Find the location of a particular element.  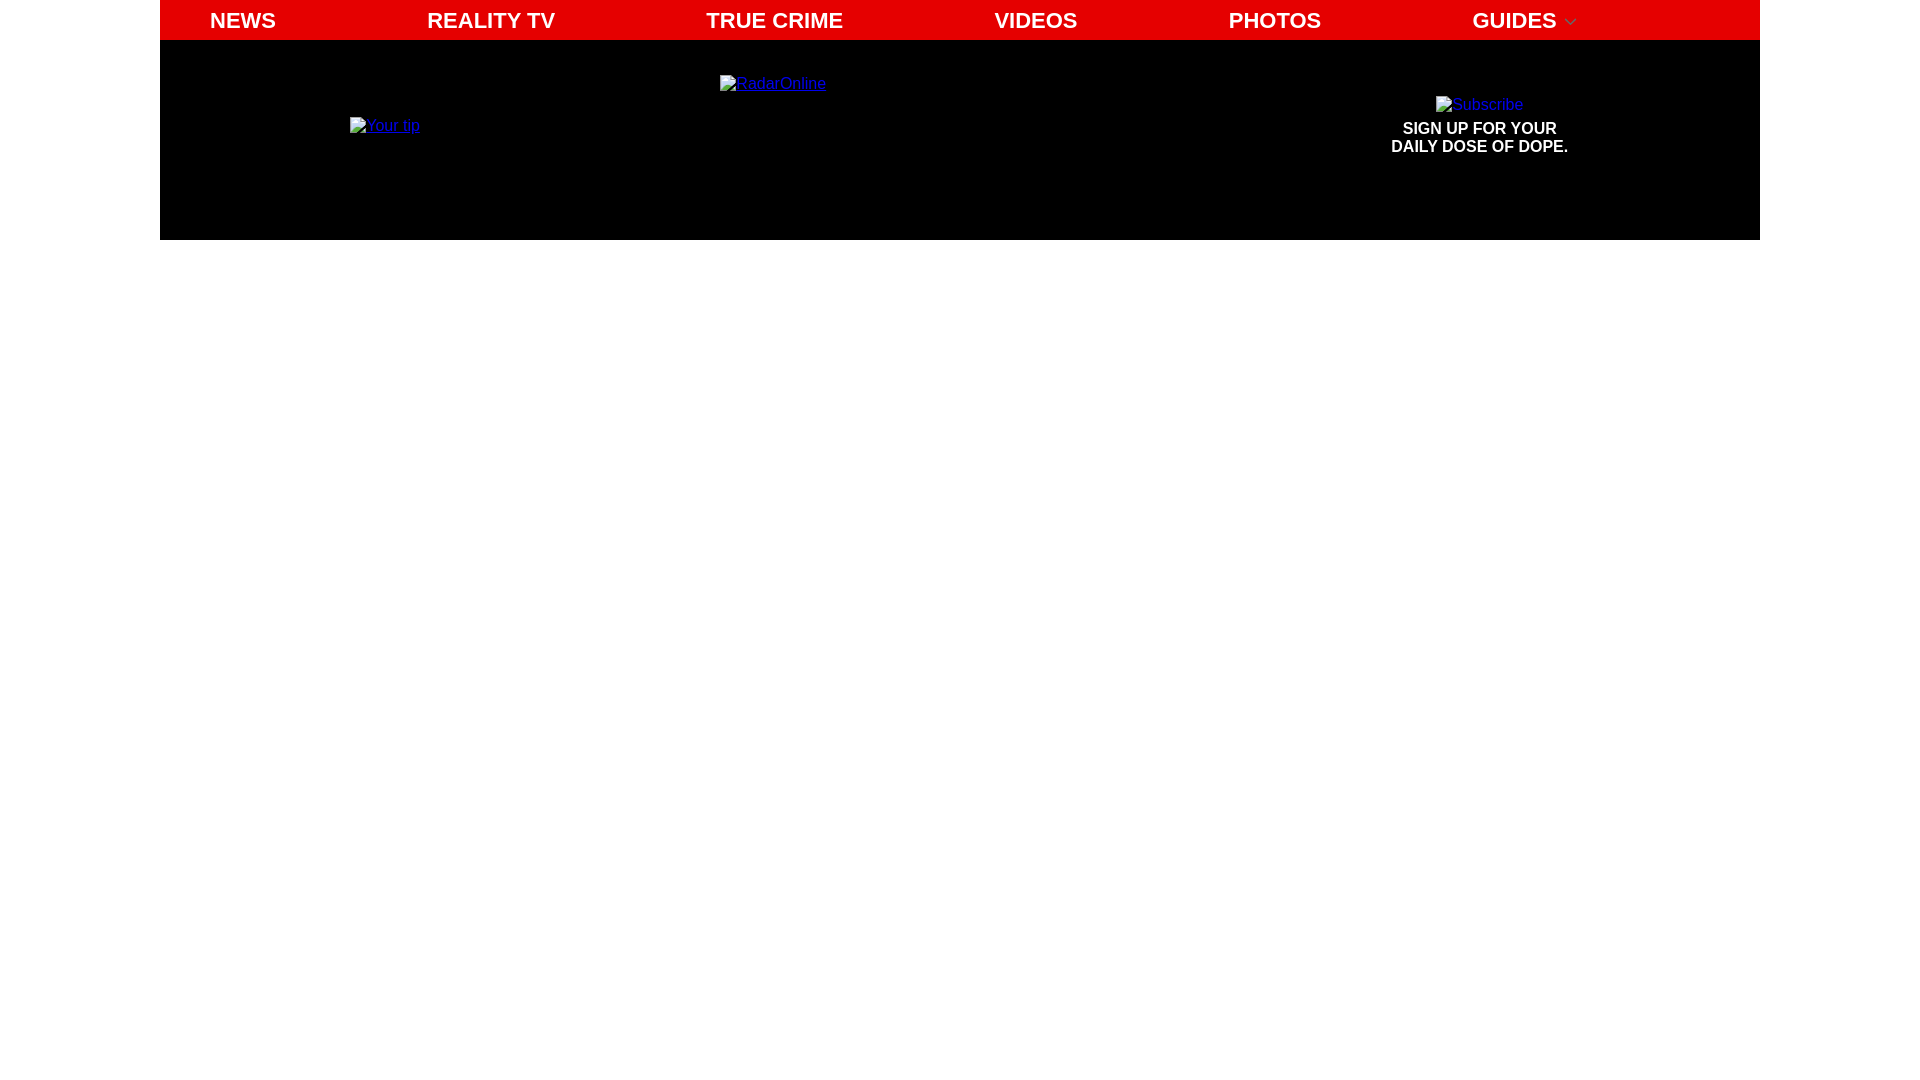

NEWS is located at coordinates (242, 20).